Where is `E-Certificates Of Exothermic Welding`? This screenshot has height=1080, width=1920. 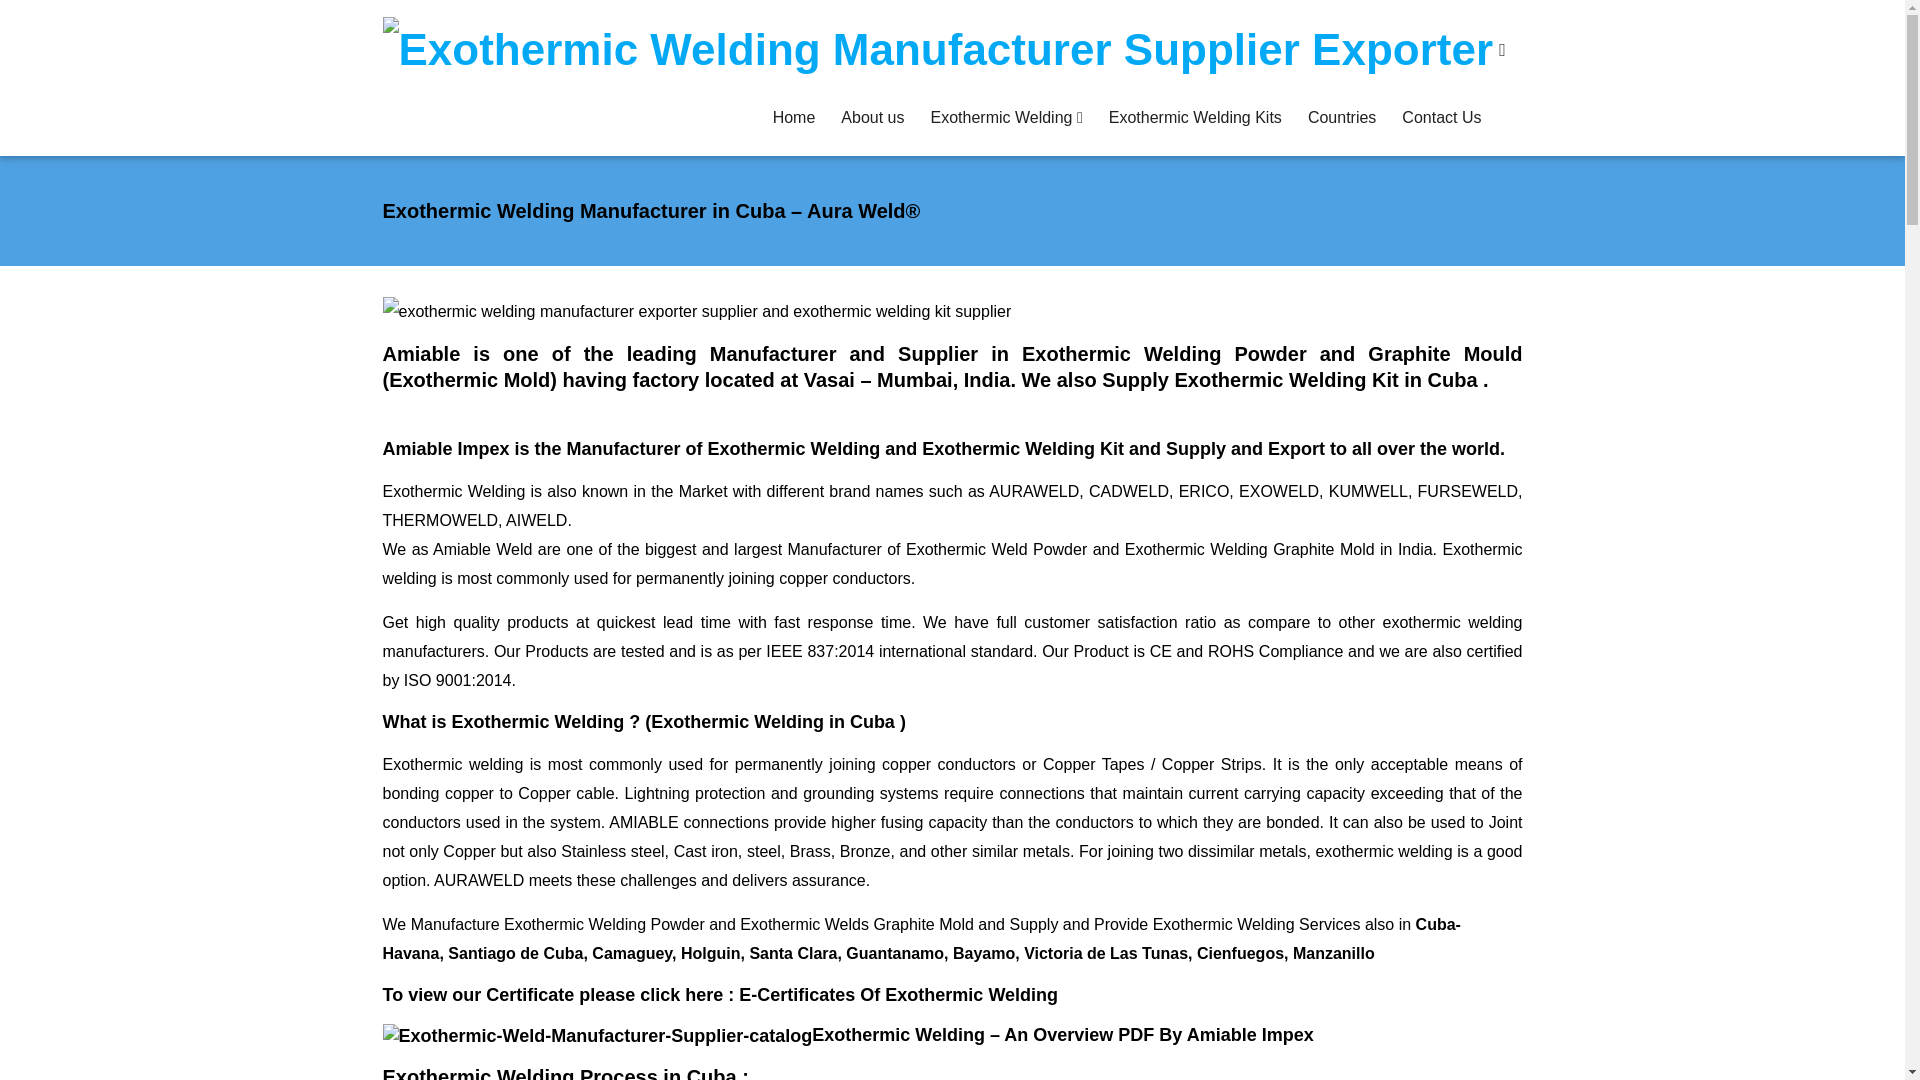 E-Certificates Of Exothermic Welding is located at coordinates (898, 994).